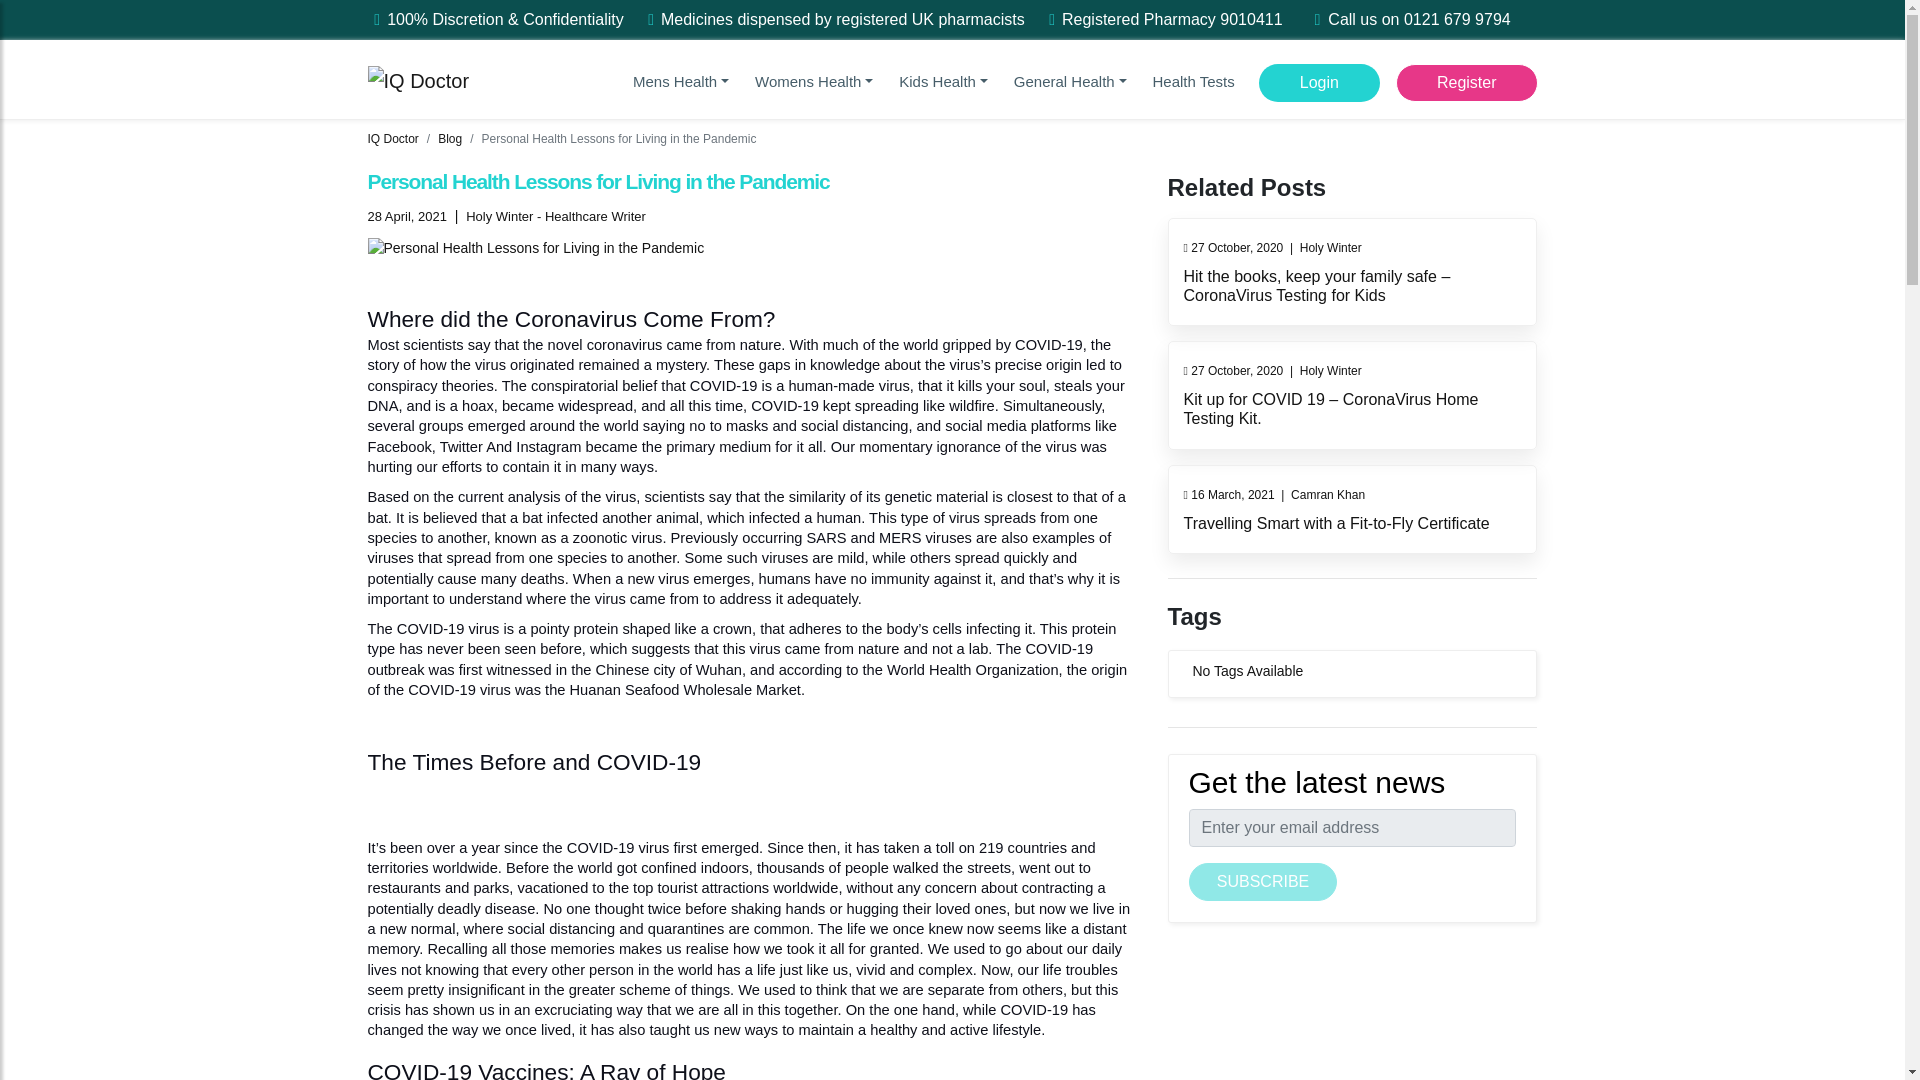  What do you see at coordinates (681, 81) in the screenshot?
I see `General Health` at bounding box center [681, 81].